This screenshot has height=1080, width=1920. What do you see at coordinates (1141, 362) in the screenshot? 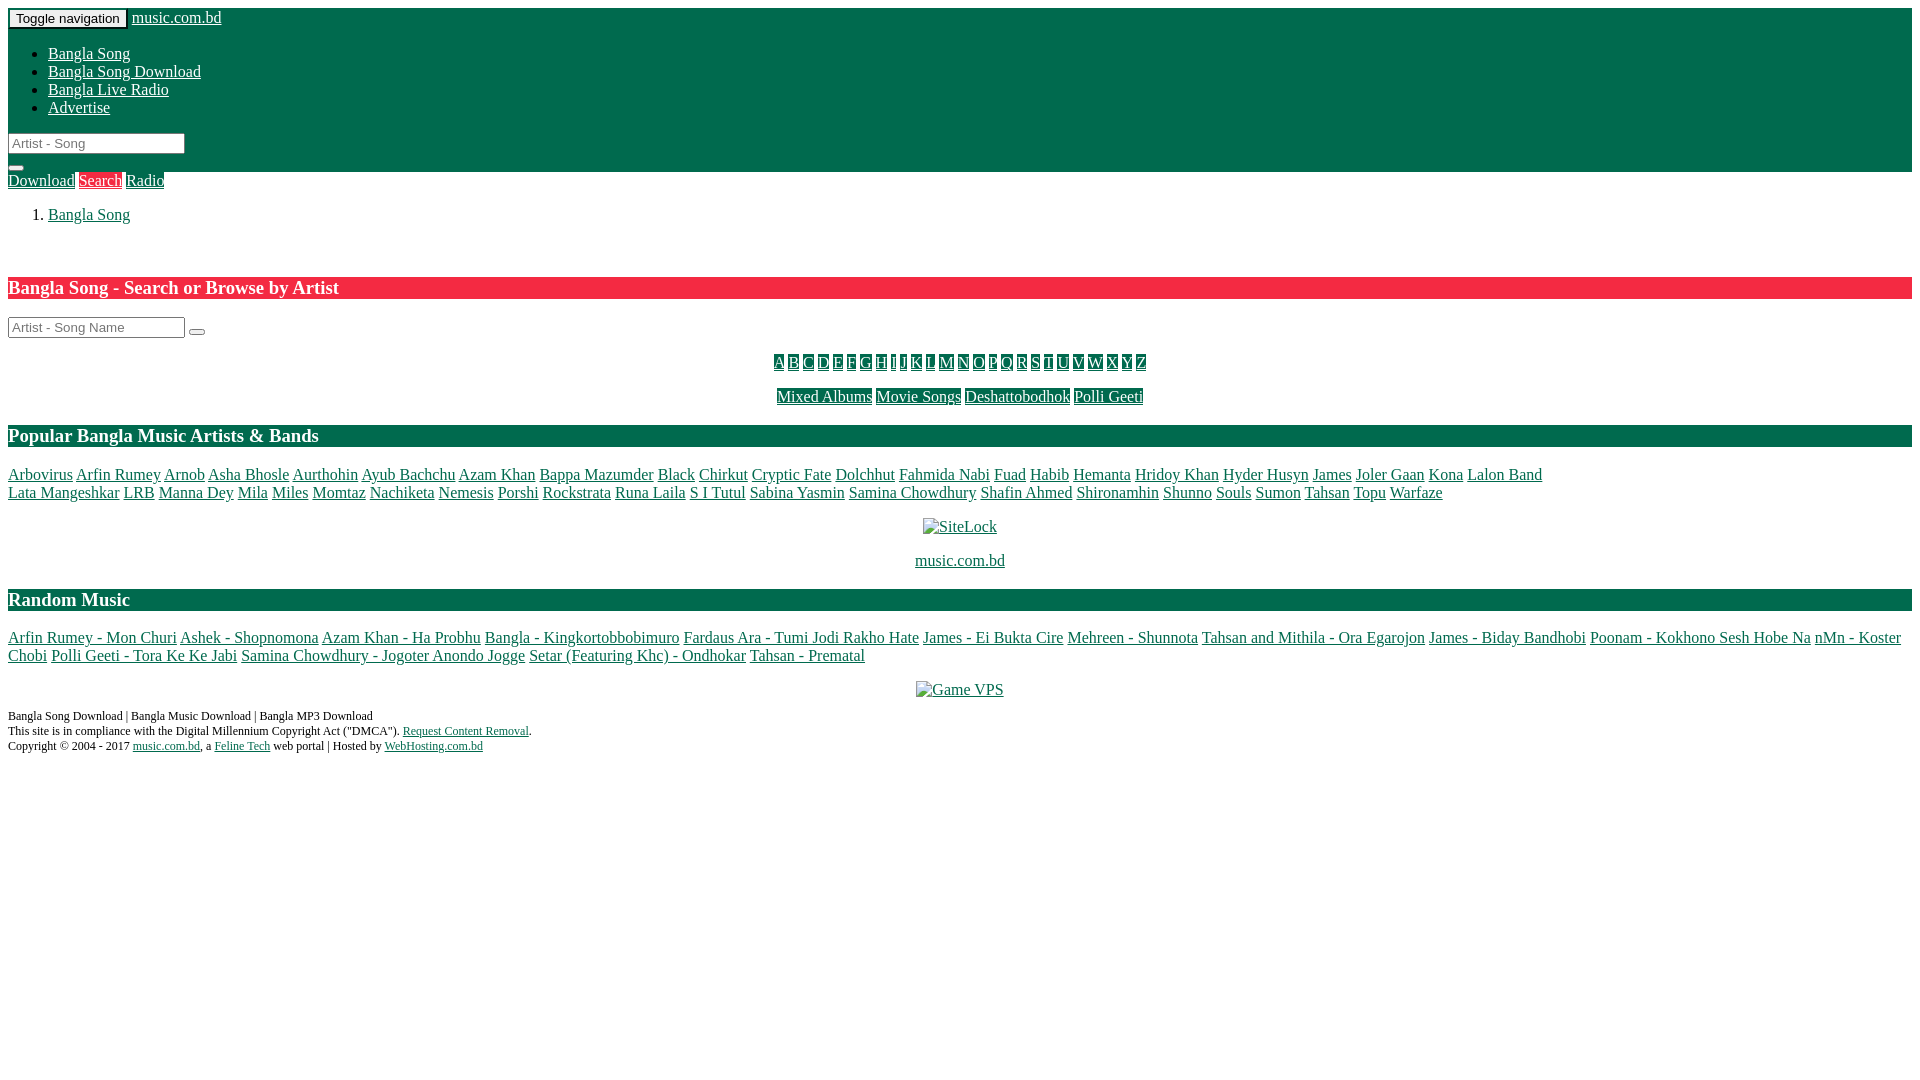
I see `Z` at bounding box center [1141, 362].